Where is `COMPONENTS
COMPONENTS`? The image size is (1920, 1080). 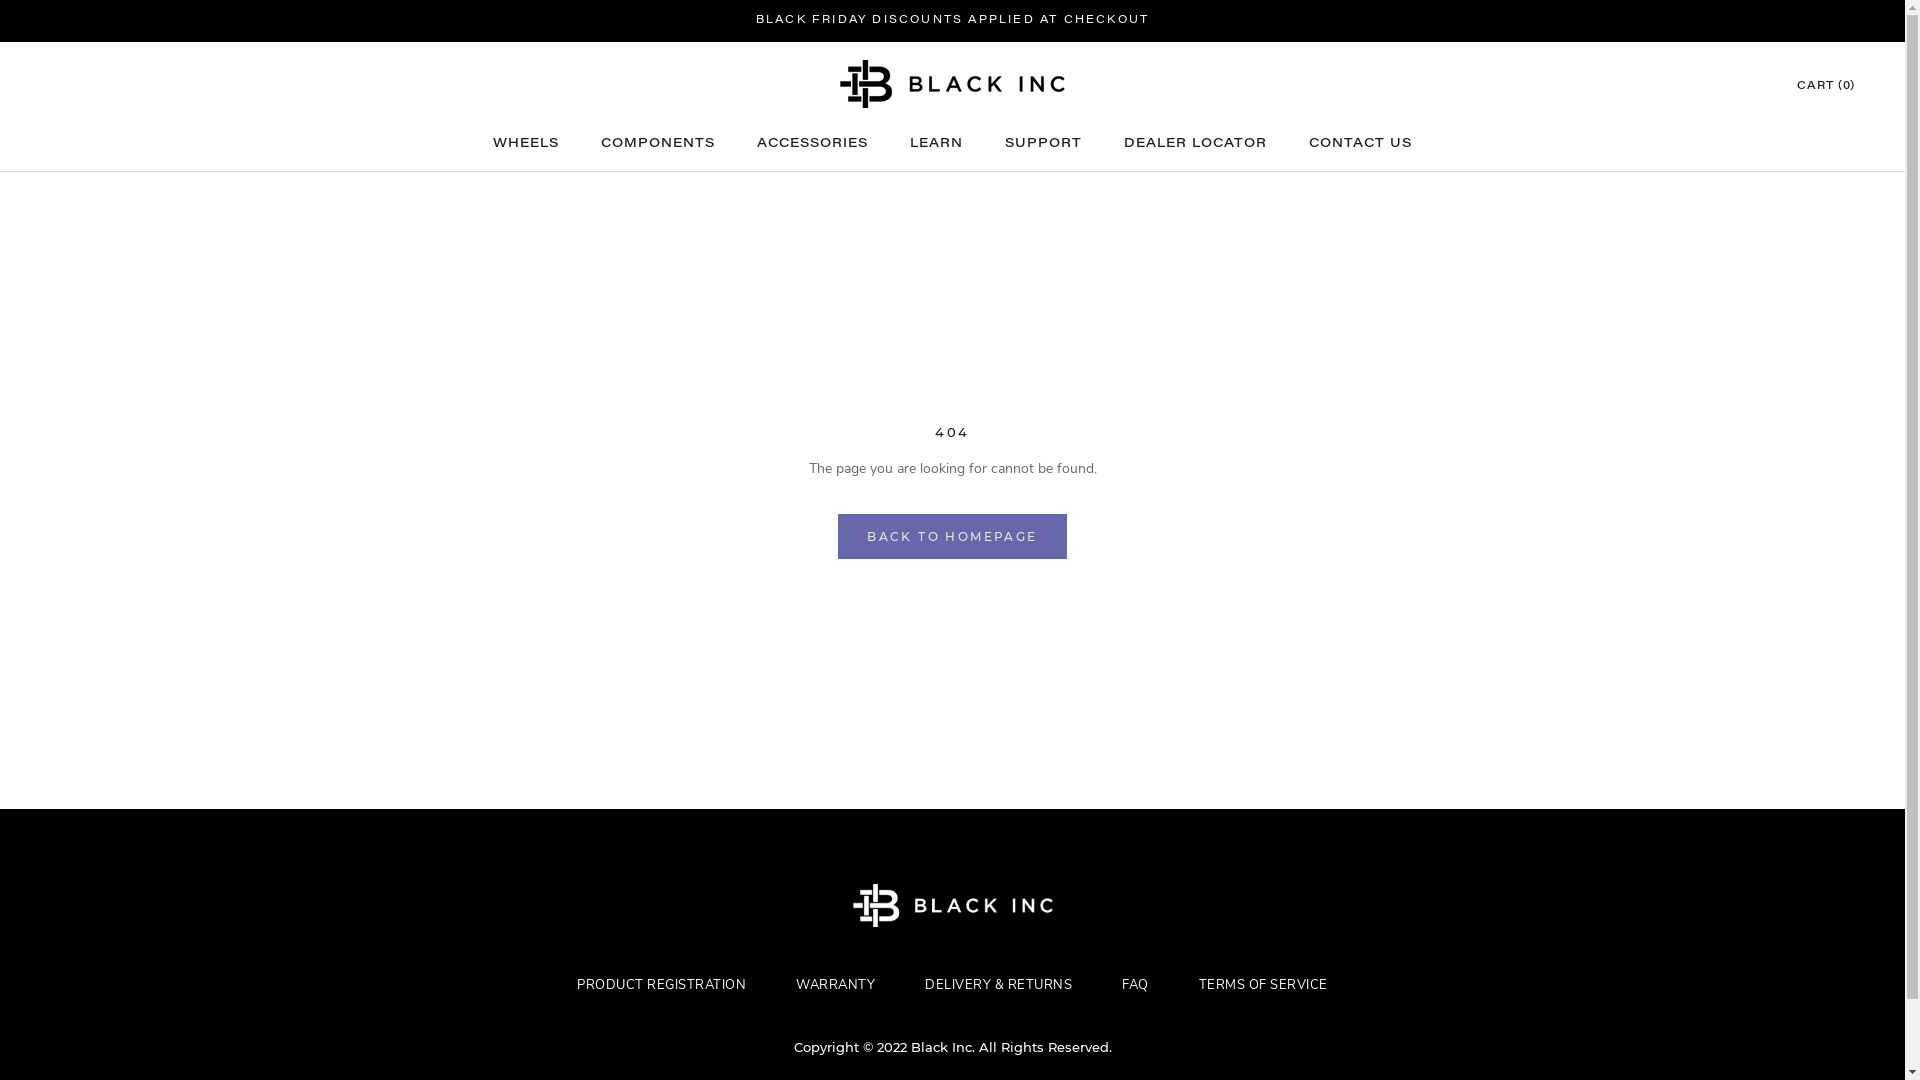 COMPONENTS
COMPONENTS is located at coordinates (658, 144).